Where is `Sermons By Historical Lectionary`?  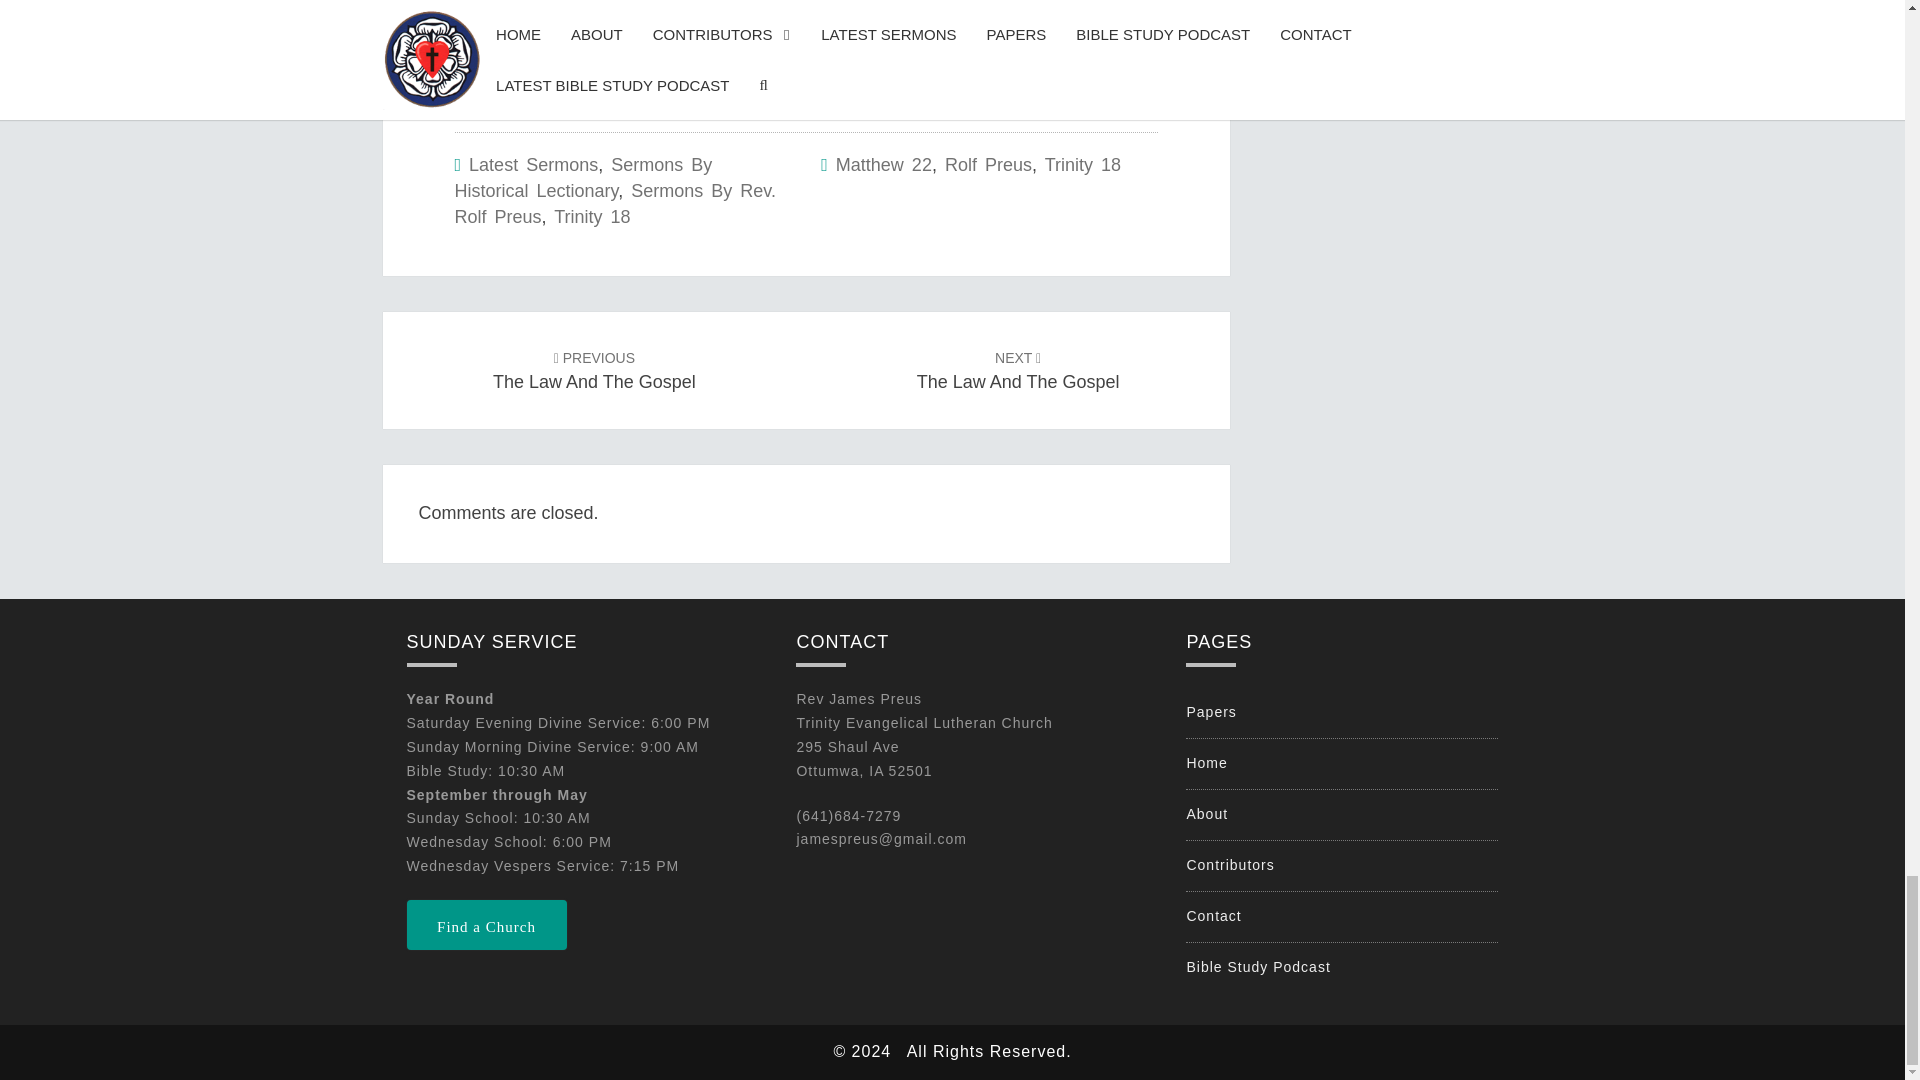
Sermons By Historical Lectionary is located at coordinates (582, 178).